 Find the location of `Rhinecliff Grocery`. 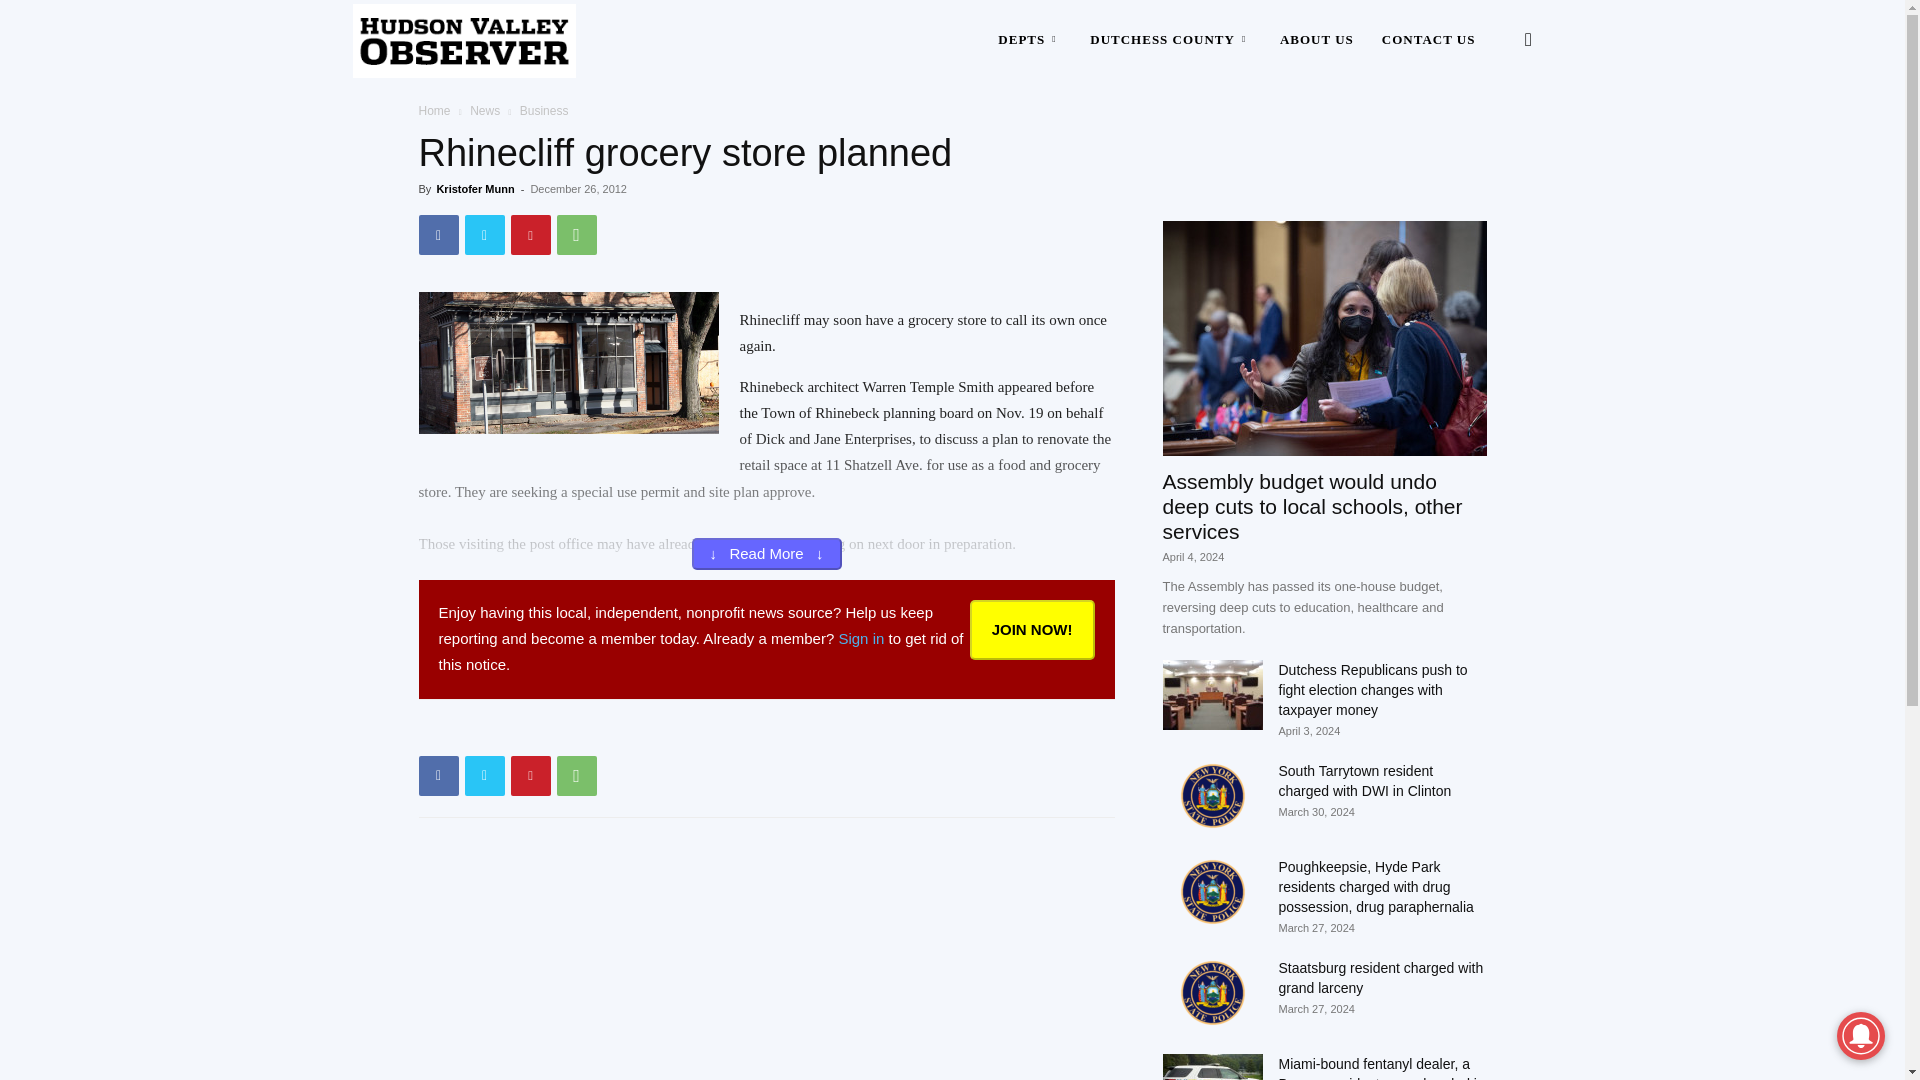

Rhinecliff Grocery is located at coordinates (568, 362).